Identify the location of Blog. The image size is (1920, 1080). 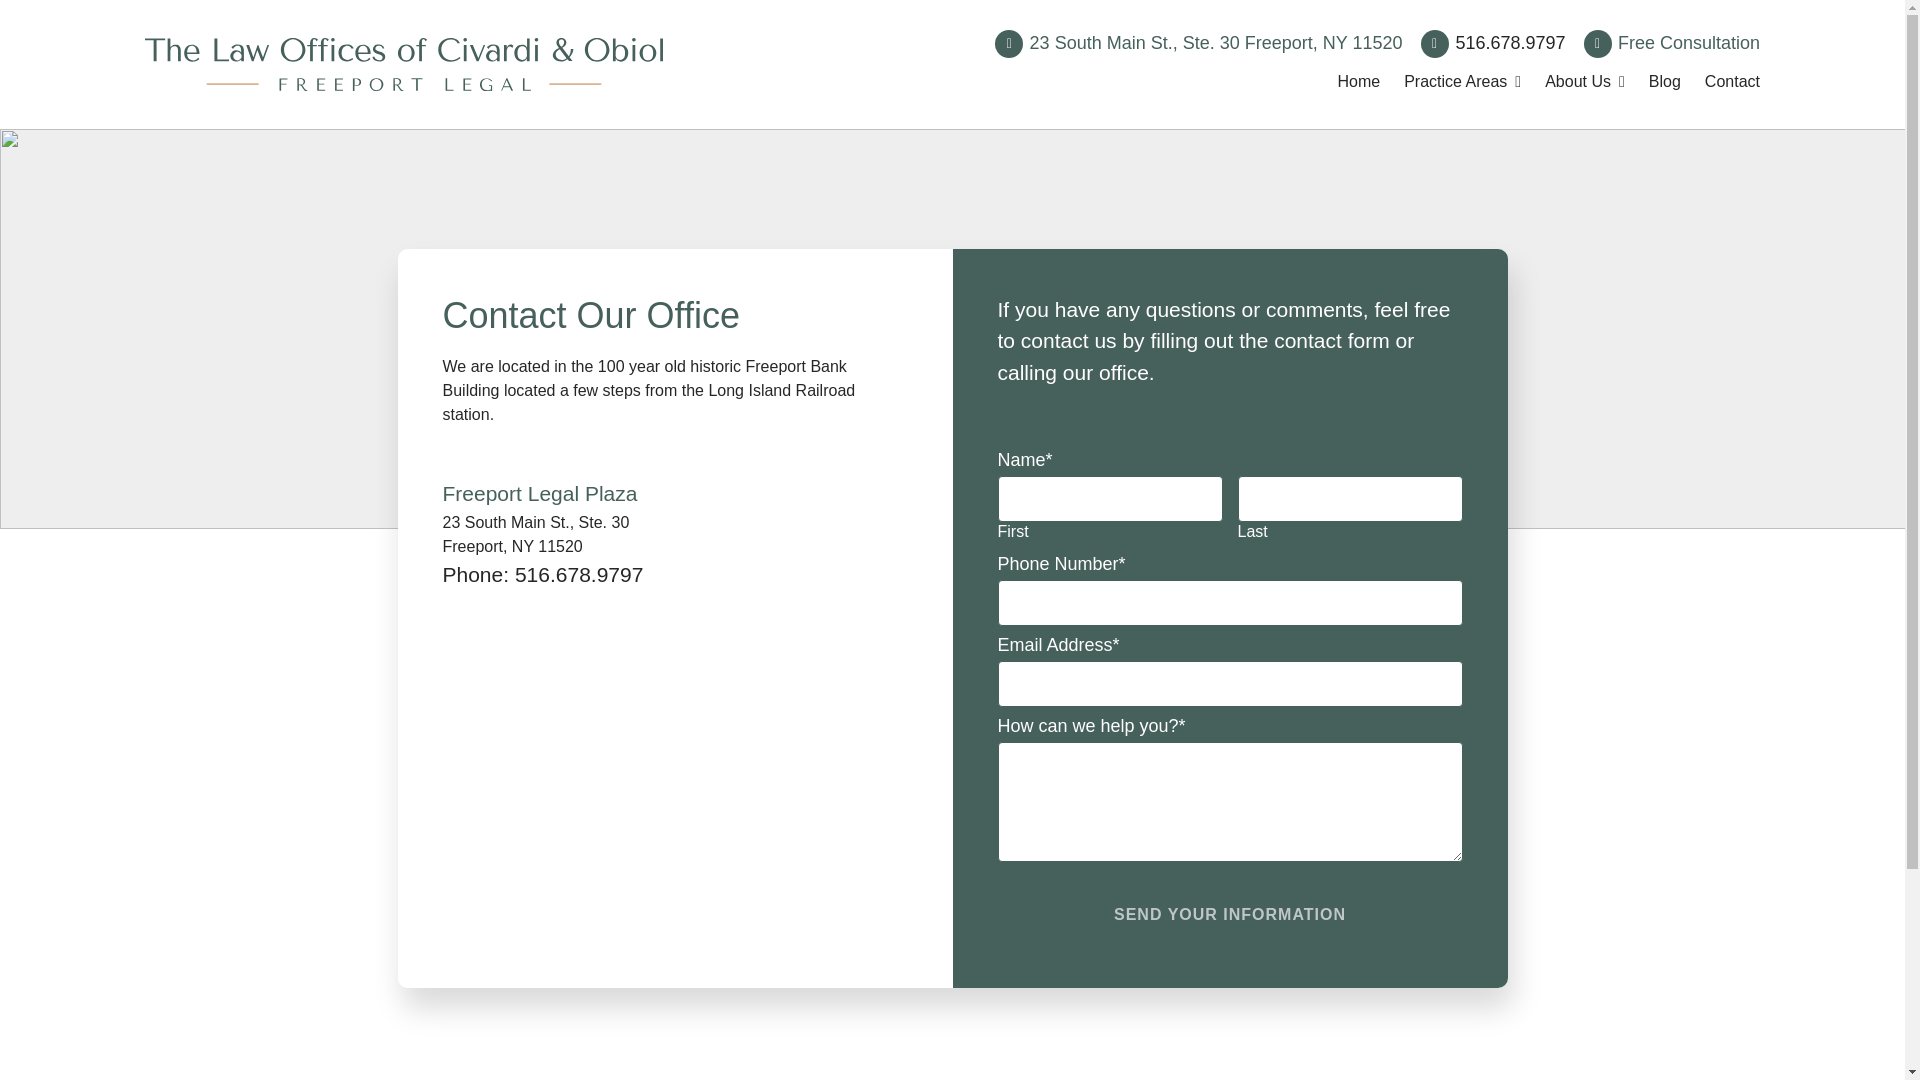
(1665, 78).